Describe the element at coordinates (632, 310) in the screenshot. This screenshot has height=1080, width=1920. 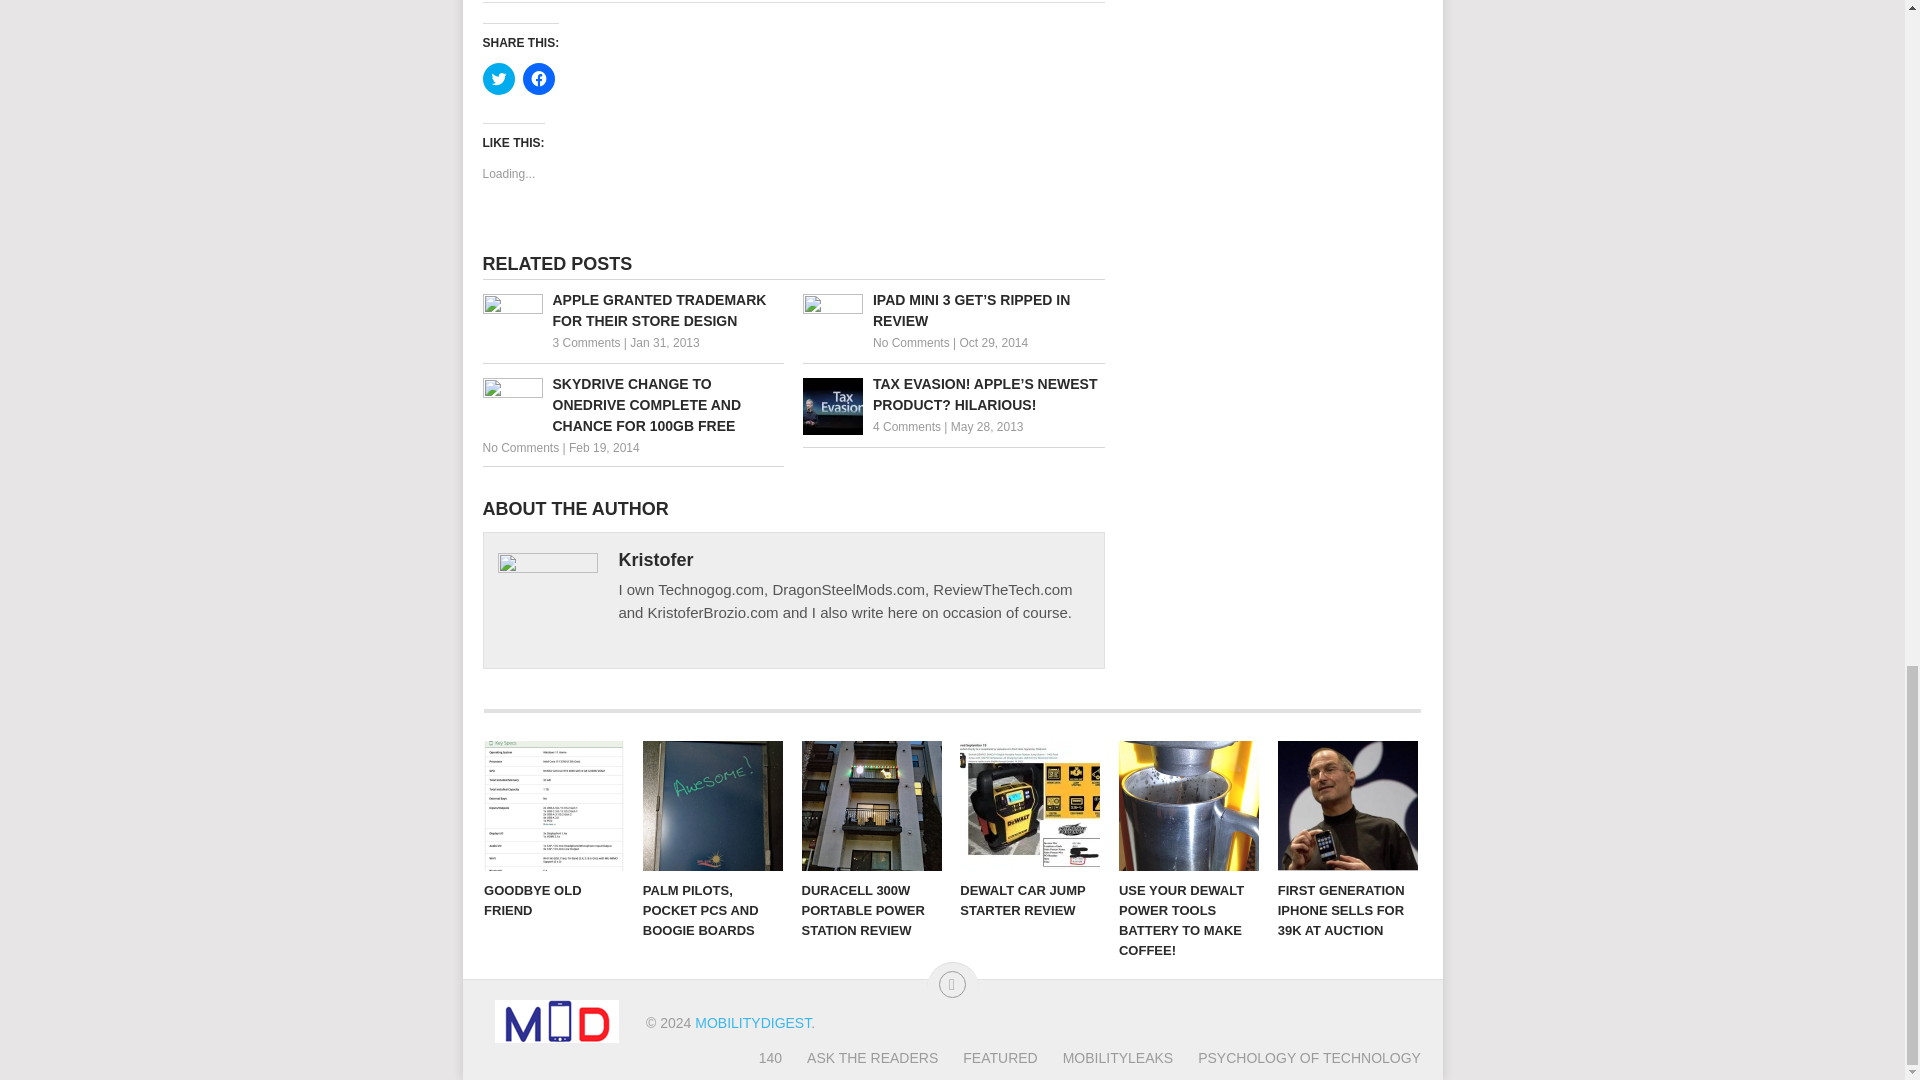
I see `Apple Granted Trademark for Their Store Design` at that location.